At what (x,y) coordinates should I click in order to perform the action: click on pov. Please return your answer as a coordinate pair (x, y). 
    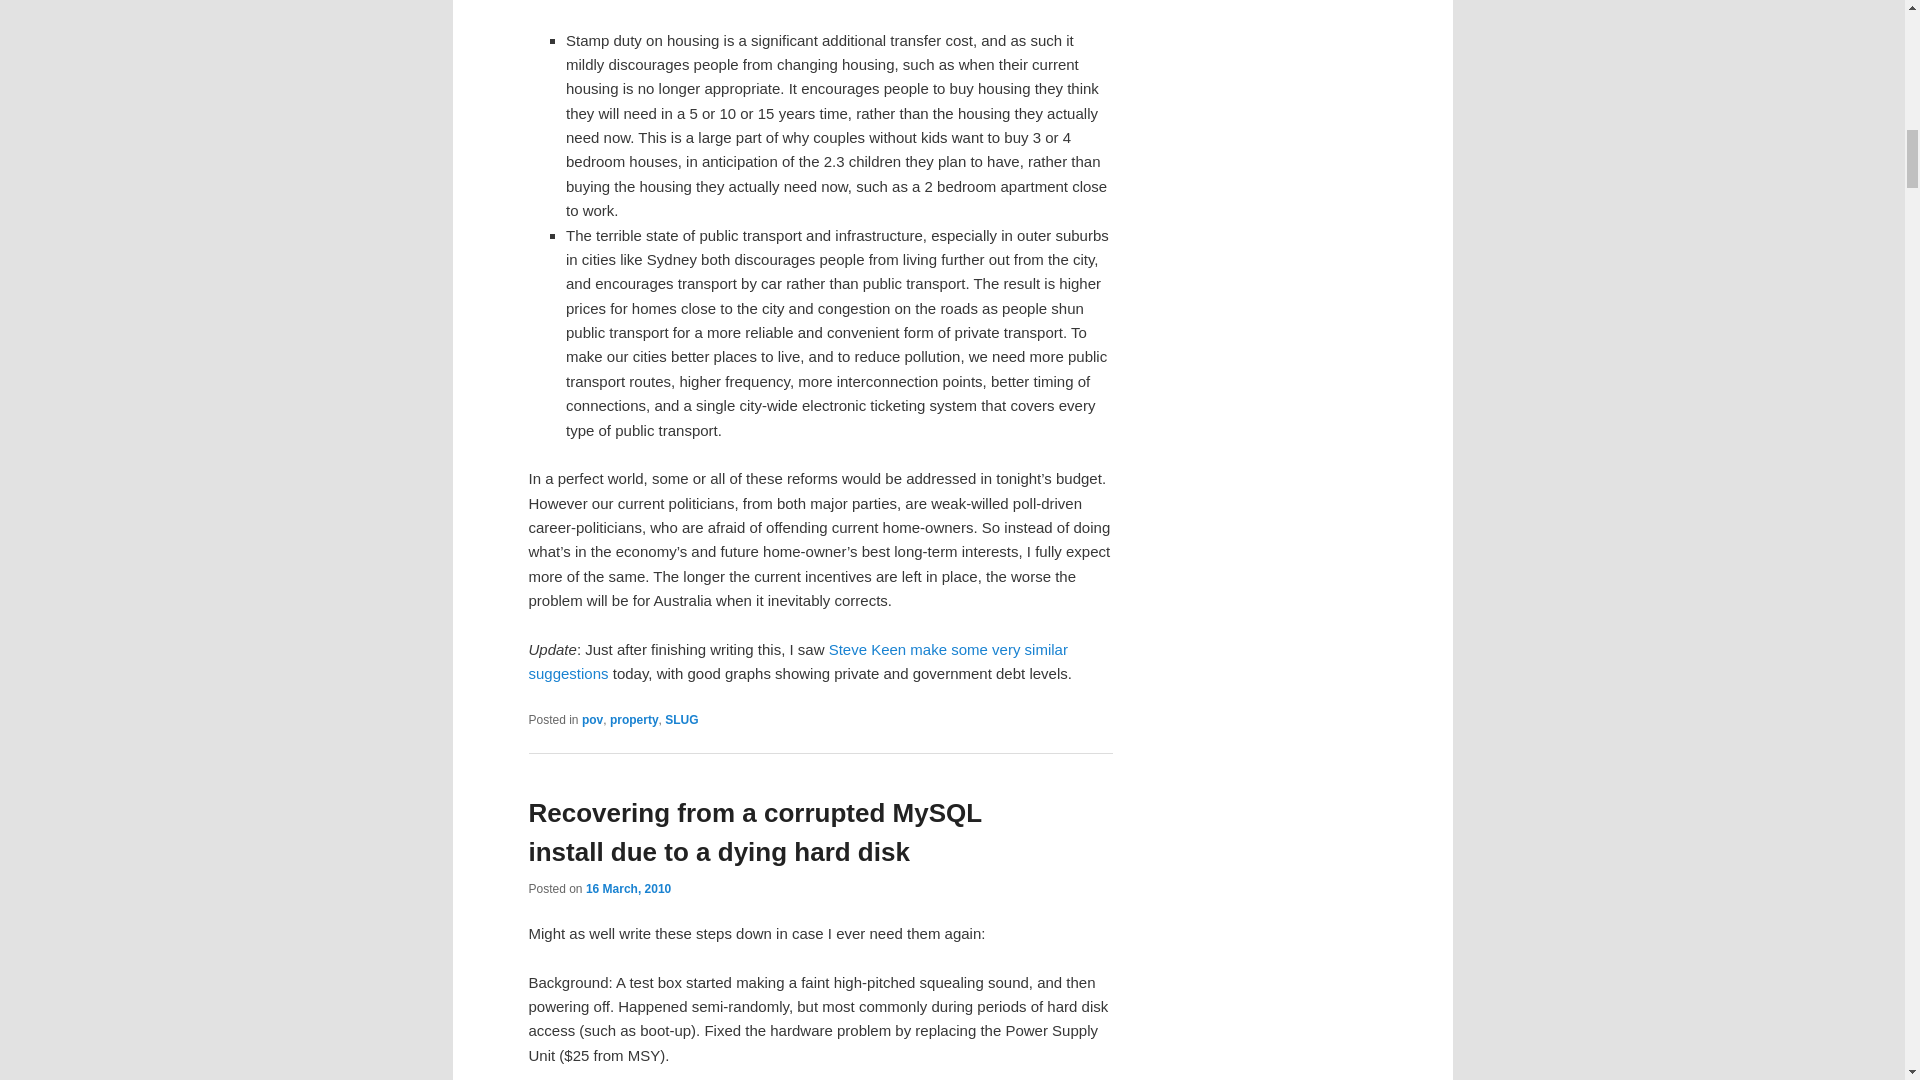
    Looking at the image, I should click on (592, 719).